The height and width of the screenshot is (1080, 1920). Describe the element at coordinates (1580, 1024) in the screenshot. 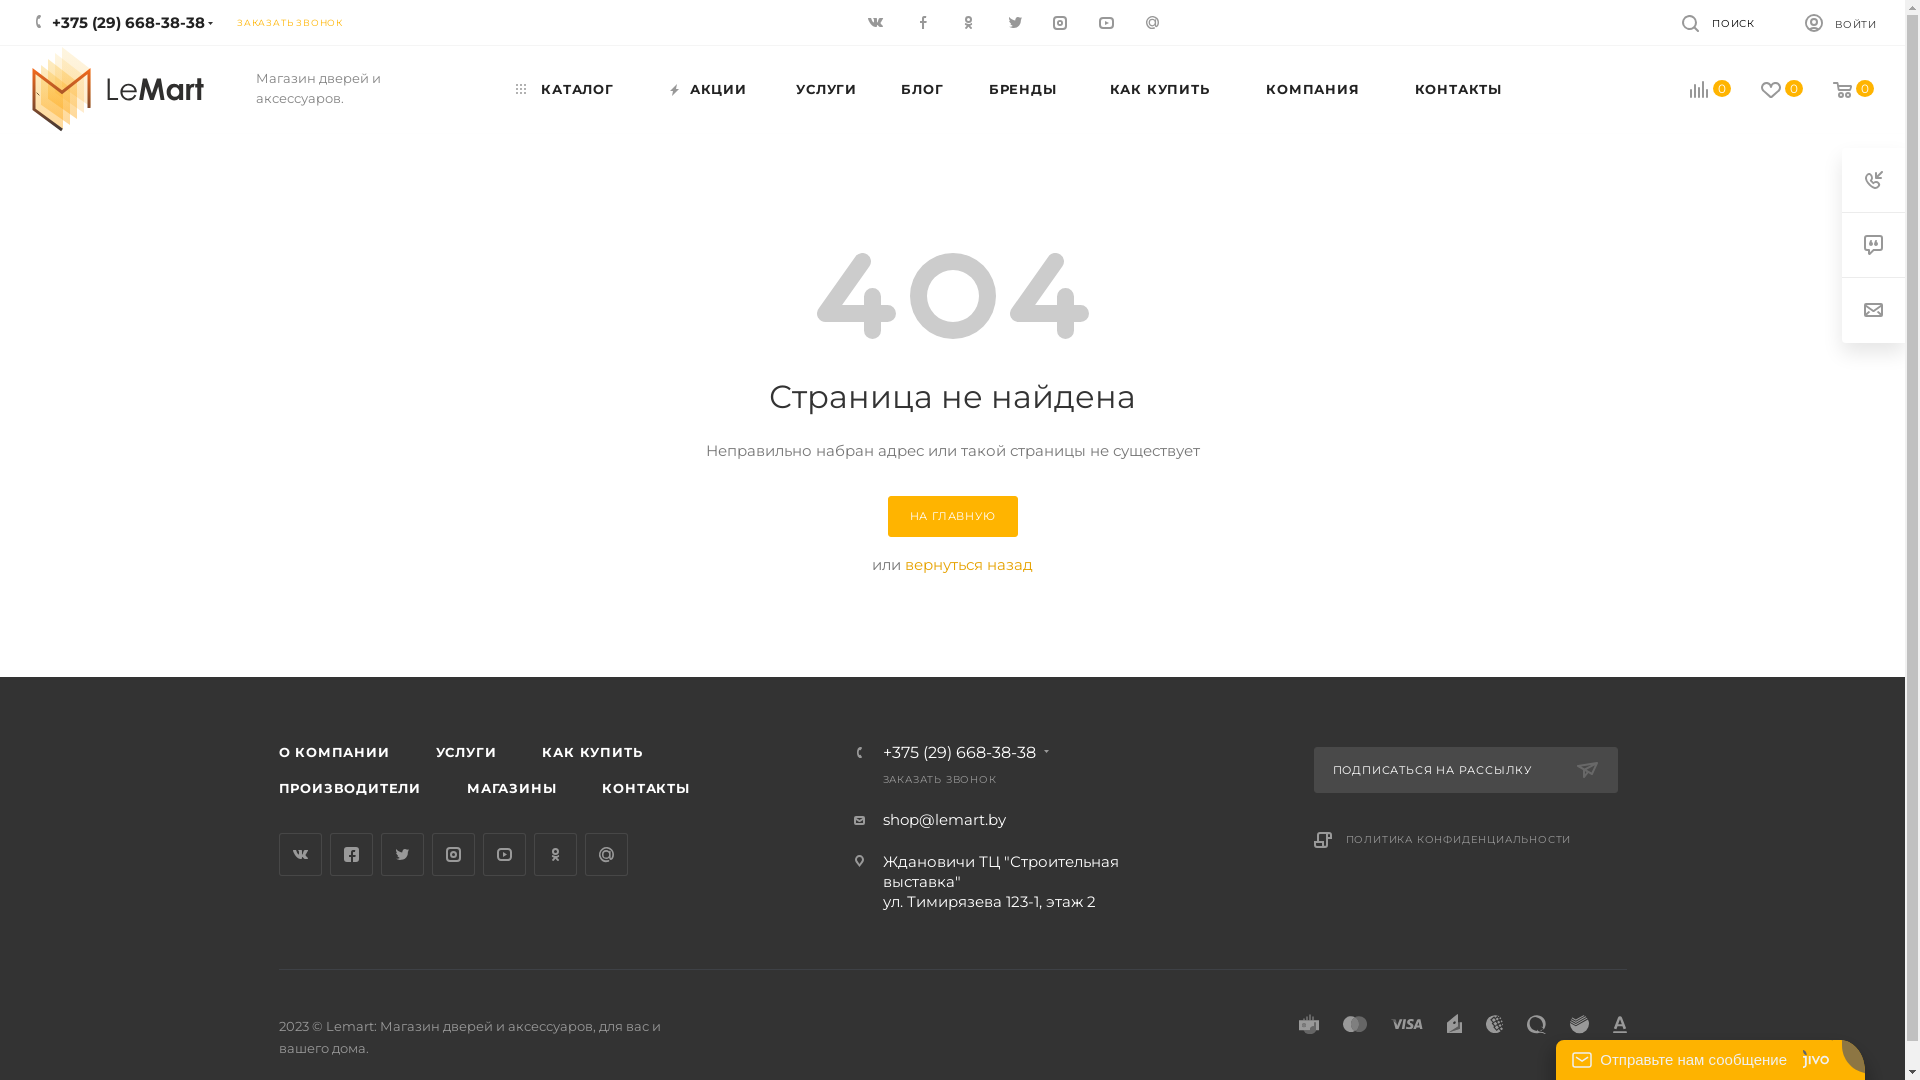

I see `Sberbank` at that location.